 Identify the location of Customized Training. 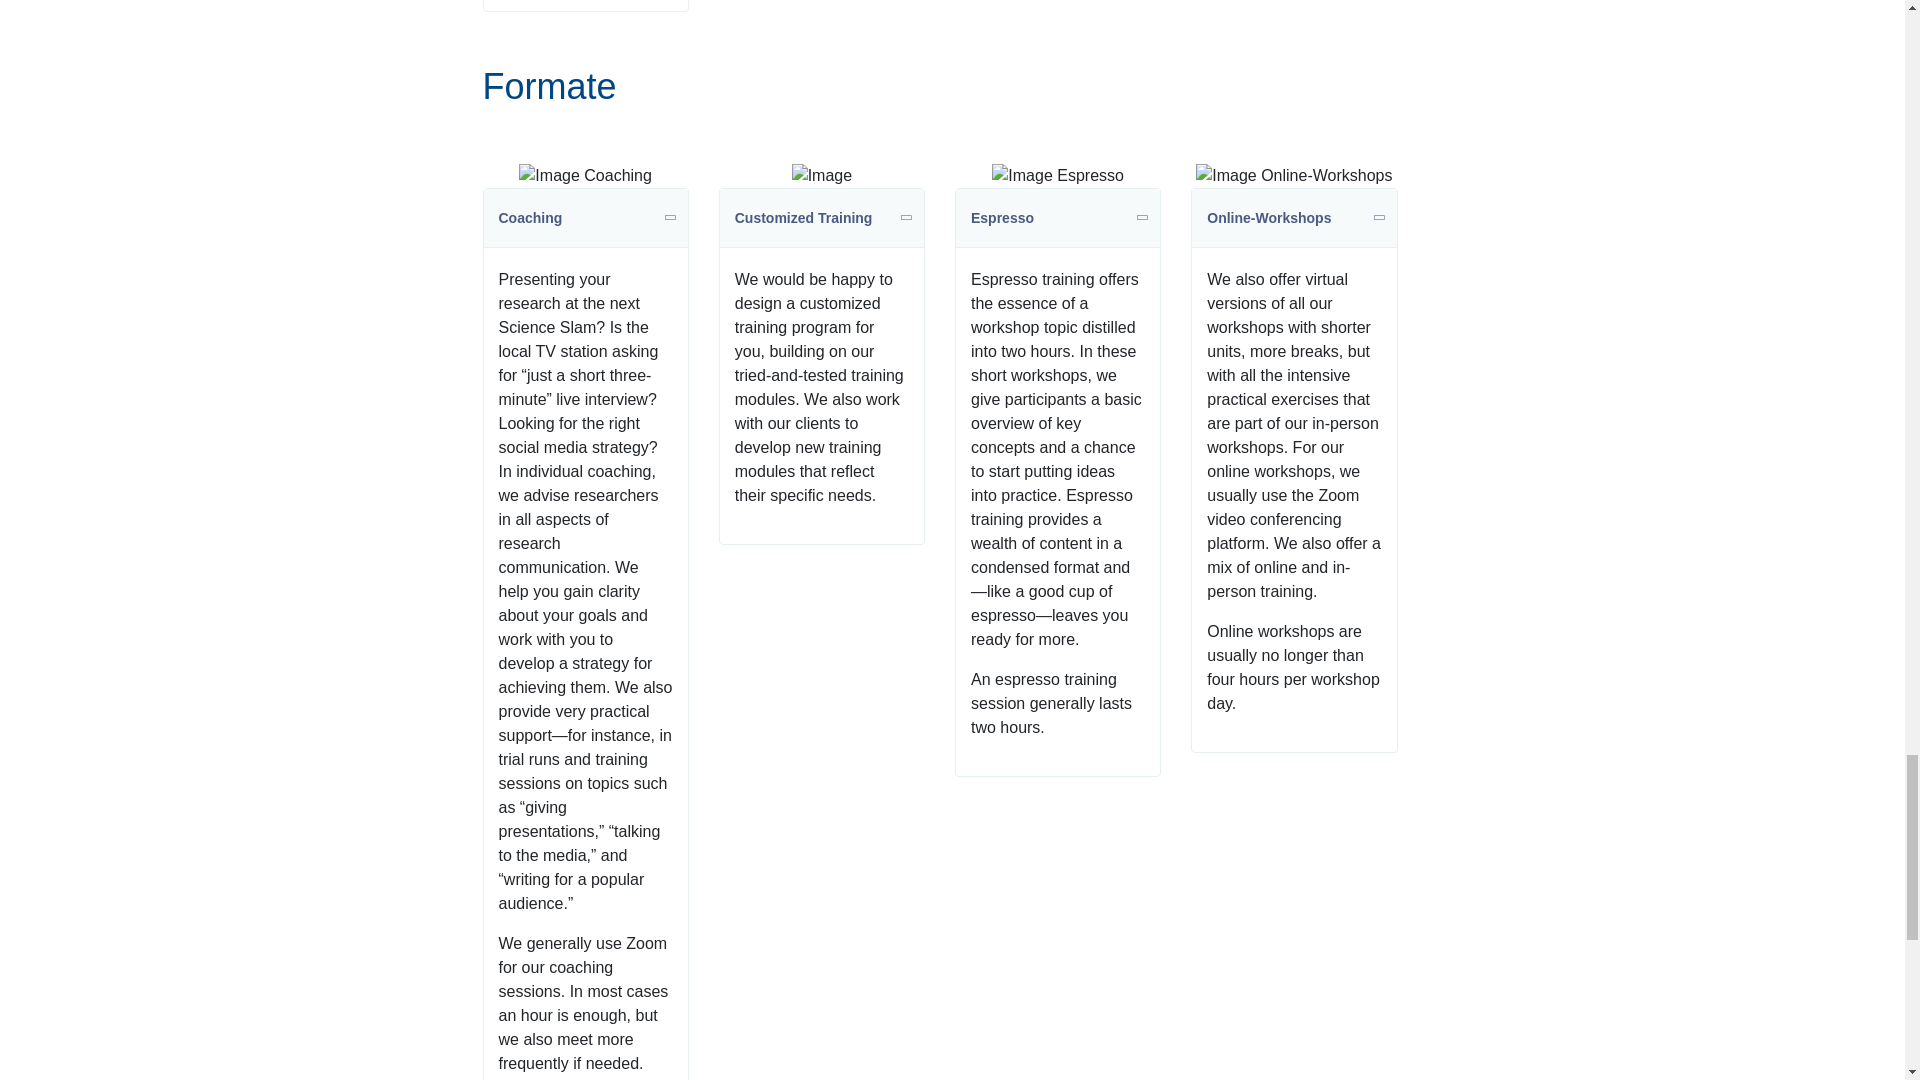
(822, 218).